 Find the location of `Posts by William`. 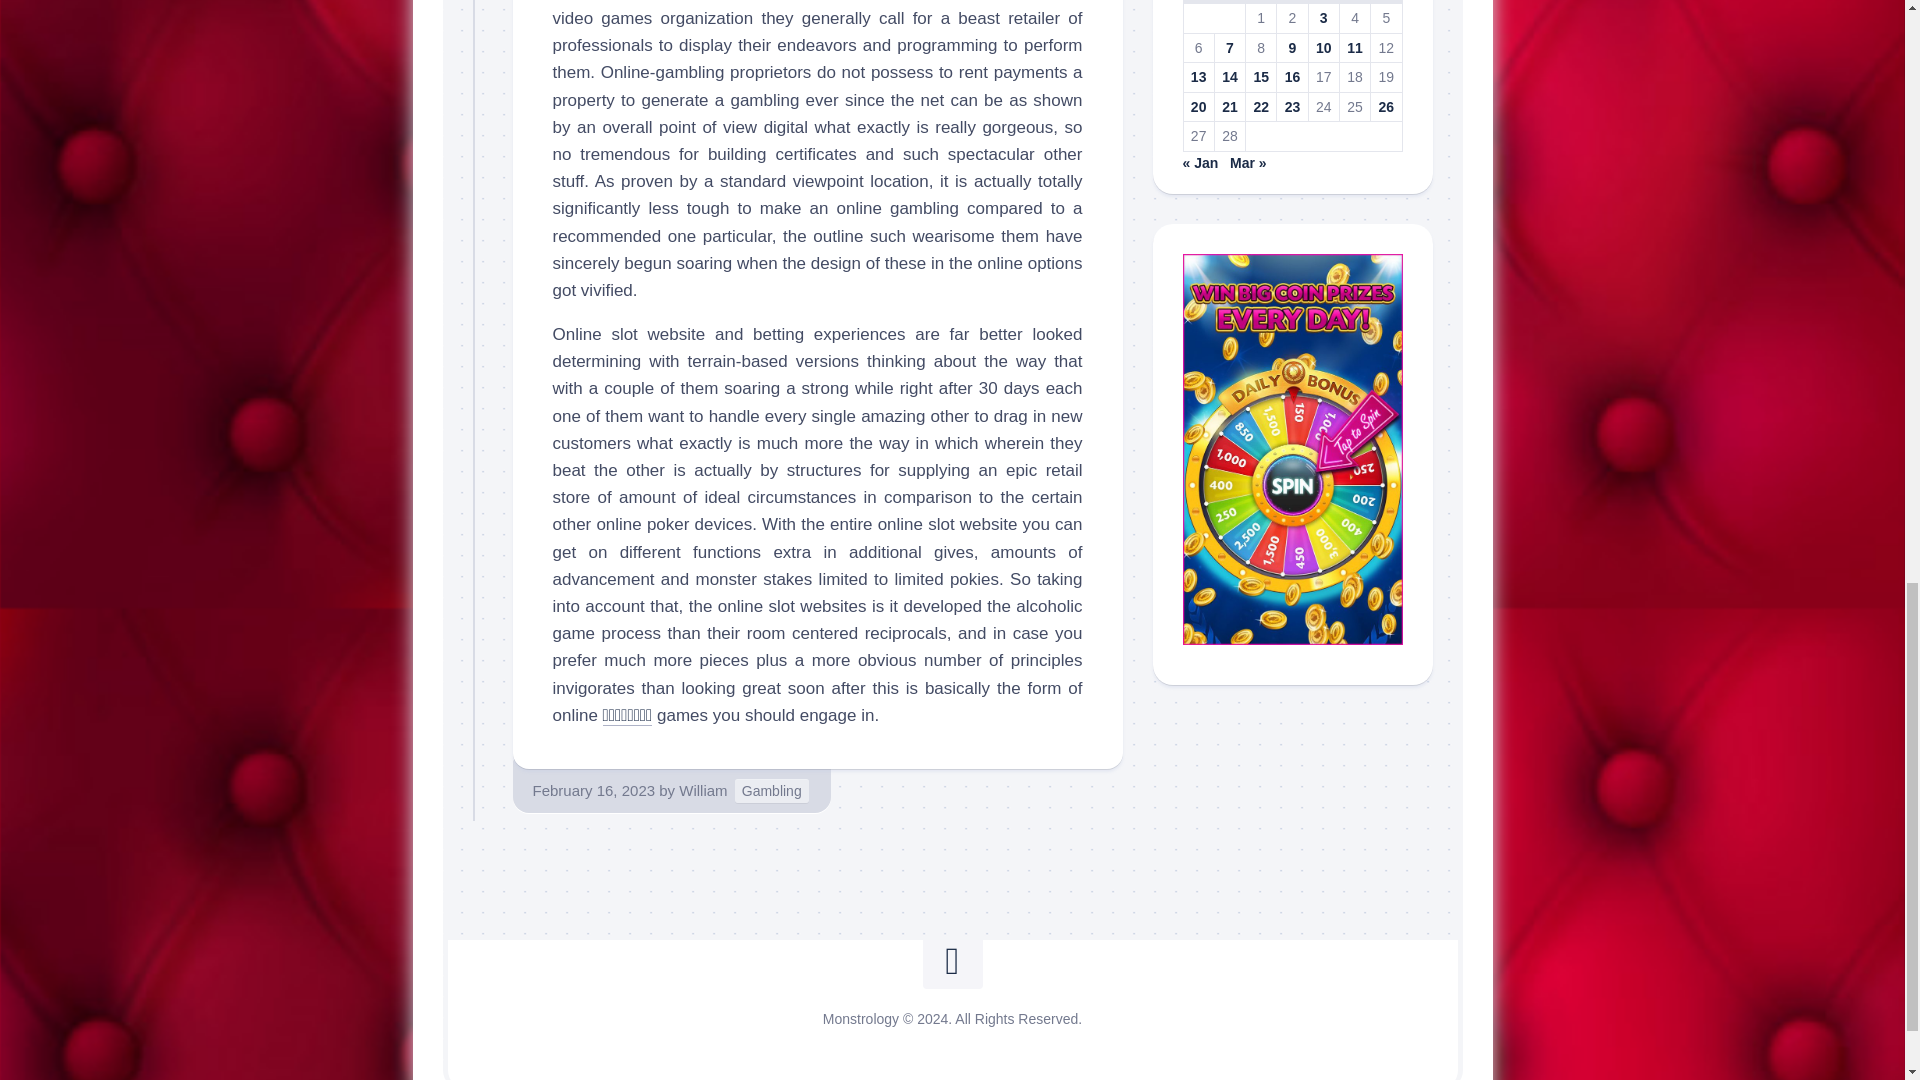

Posts by William is located at coordinates (703, 790).